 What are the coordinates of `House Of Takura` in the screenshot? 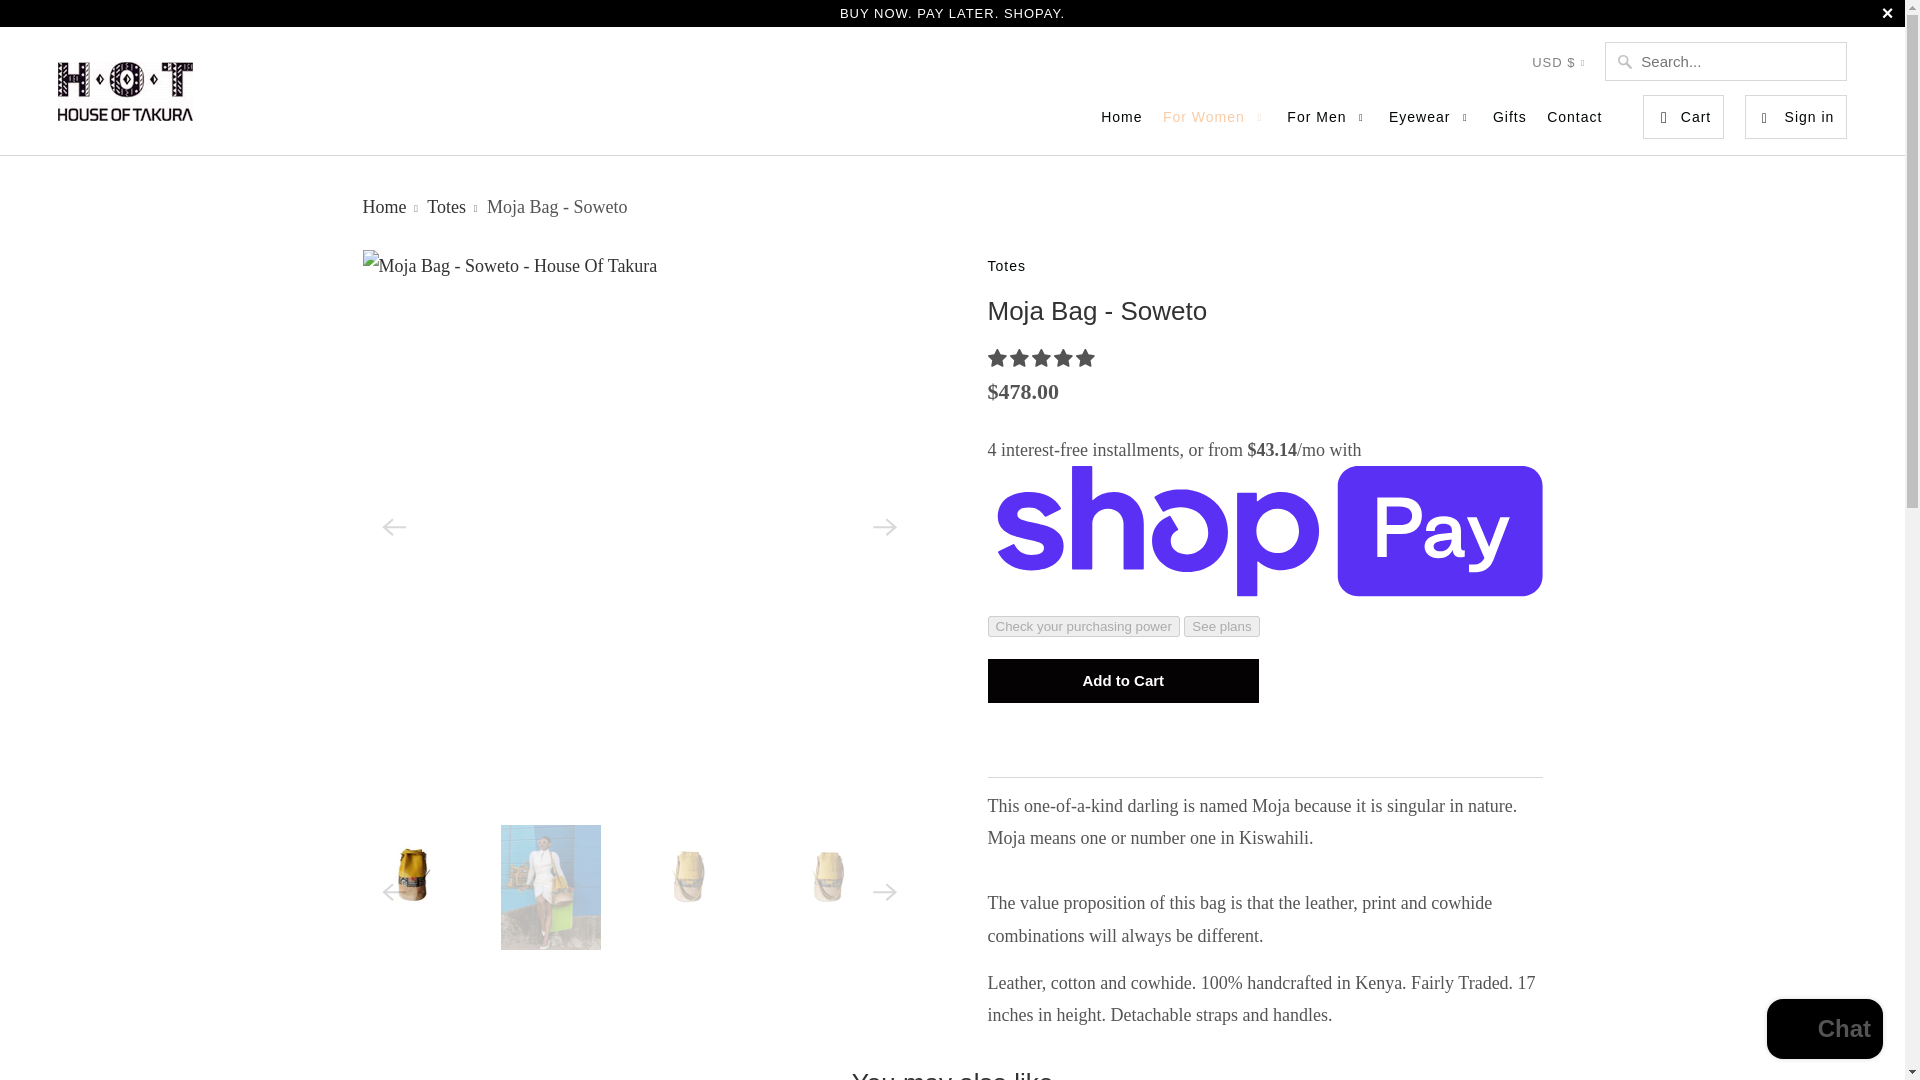 It's located at (125, 90).